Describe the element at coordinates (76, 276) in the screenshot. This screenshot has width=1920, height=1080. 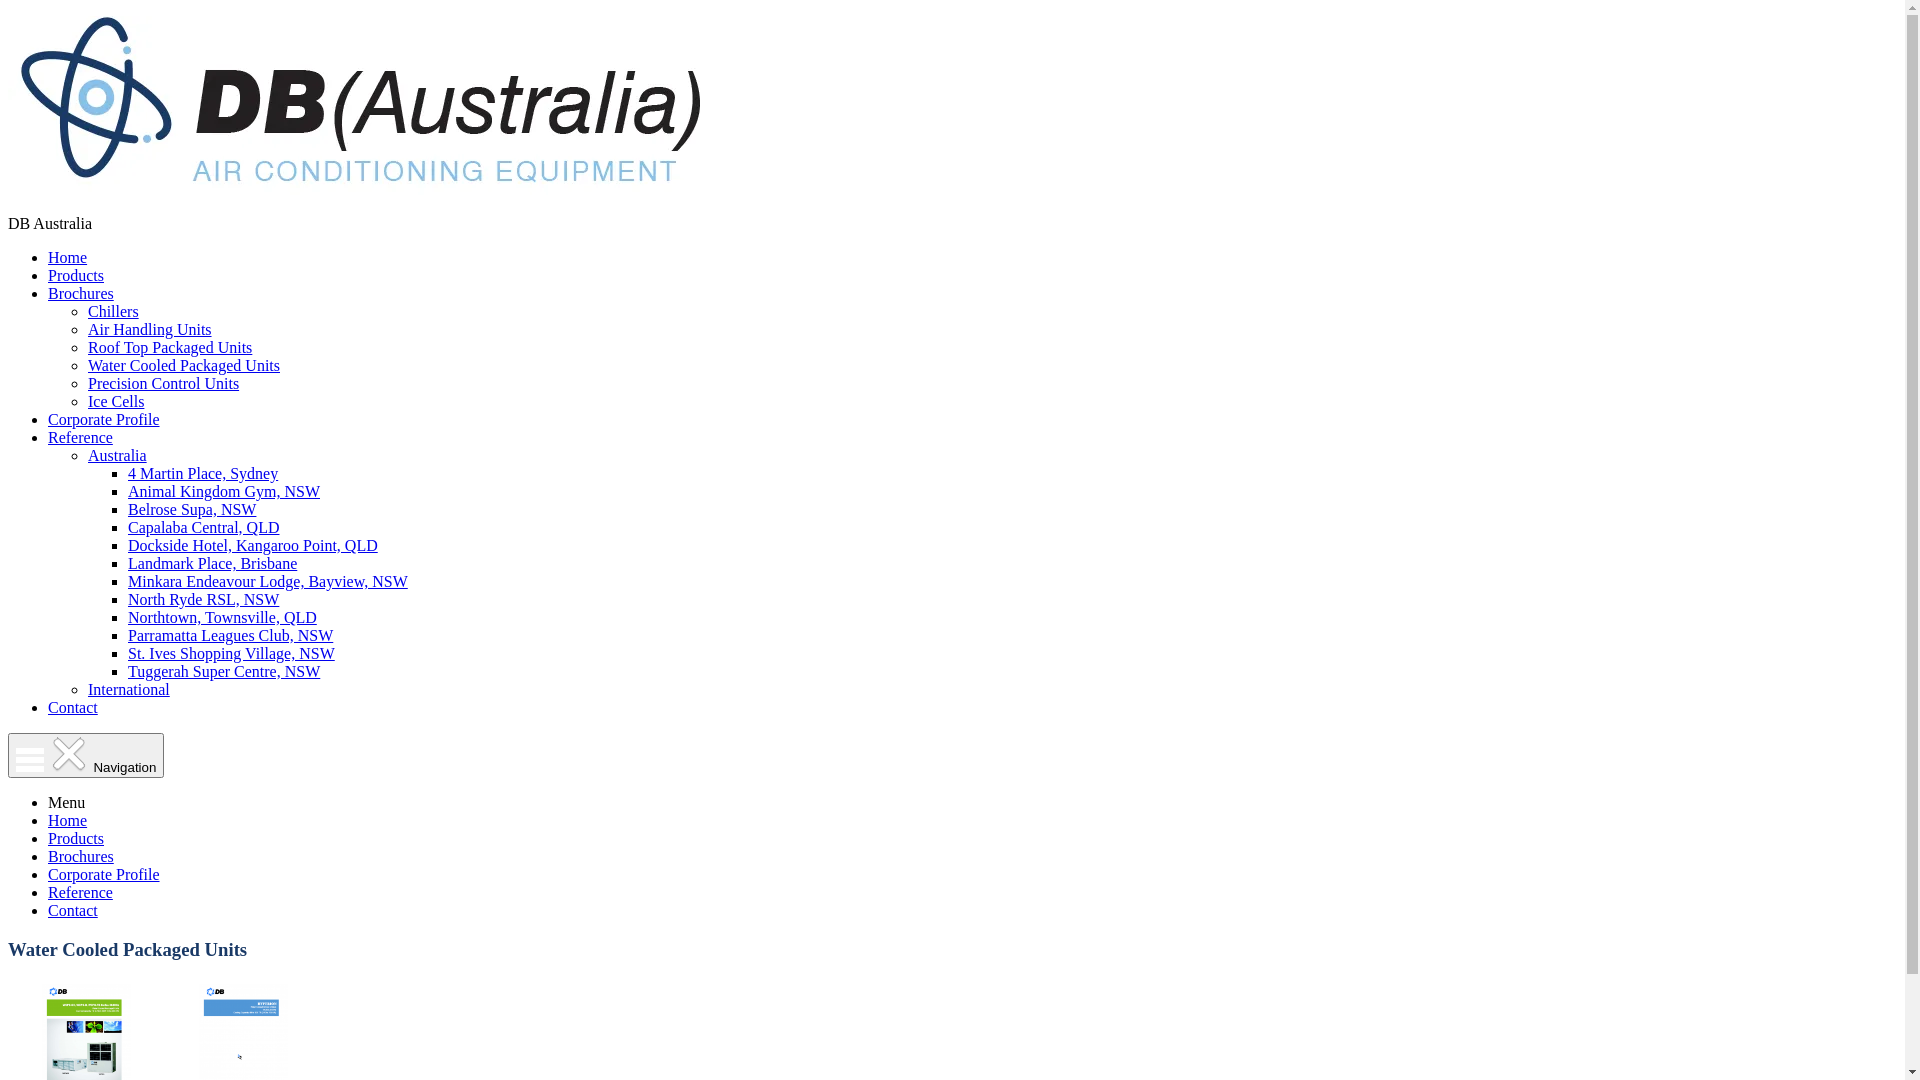
I see `Products` at that location.